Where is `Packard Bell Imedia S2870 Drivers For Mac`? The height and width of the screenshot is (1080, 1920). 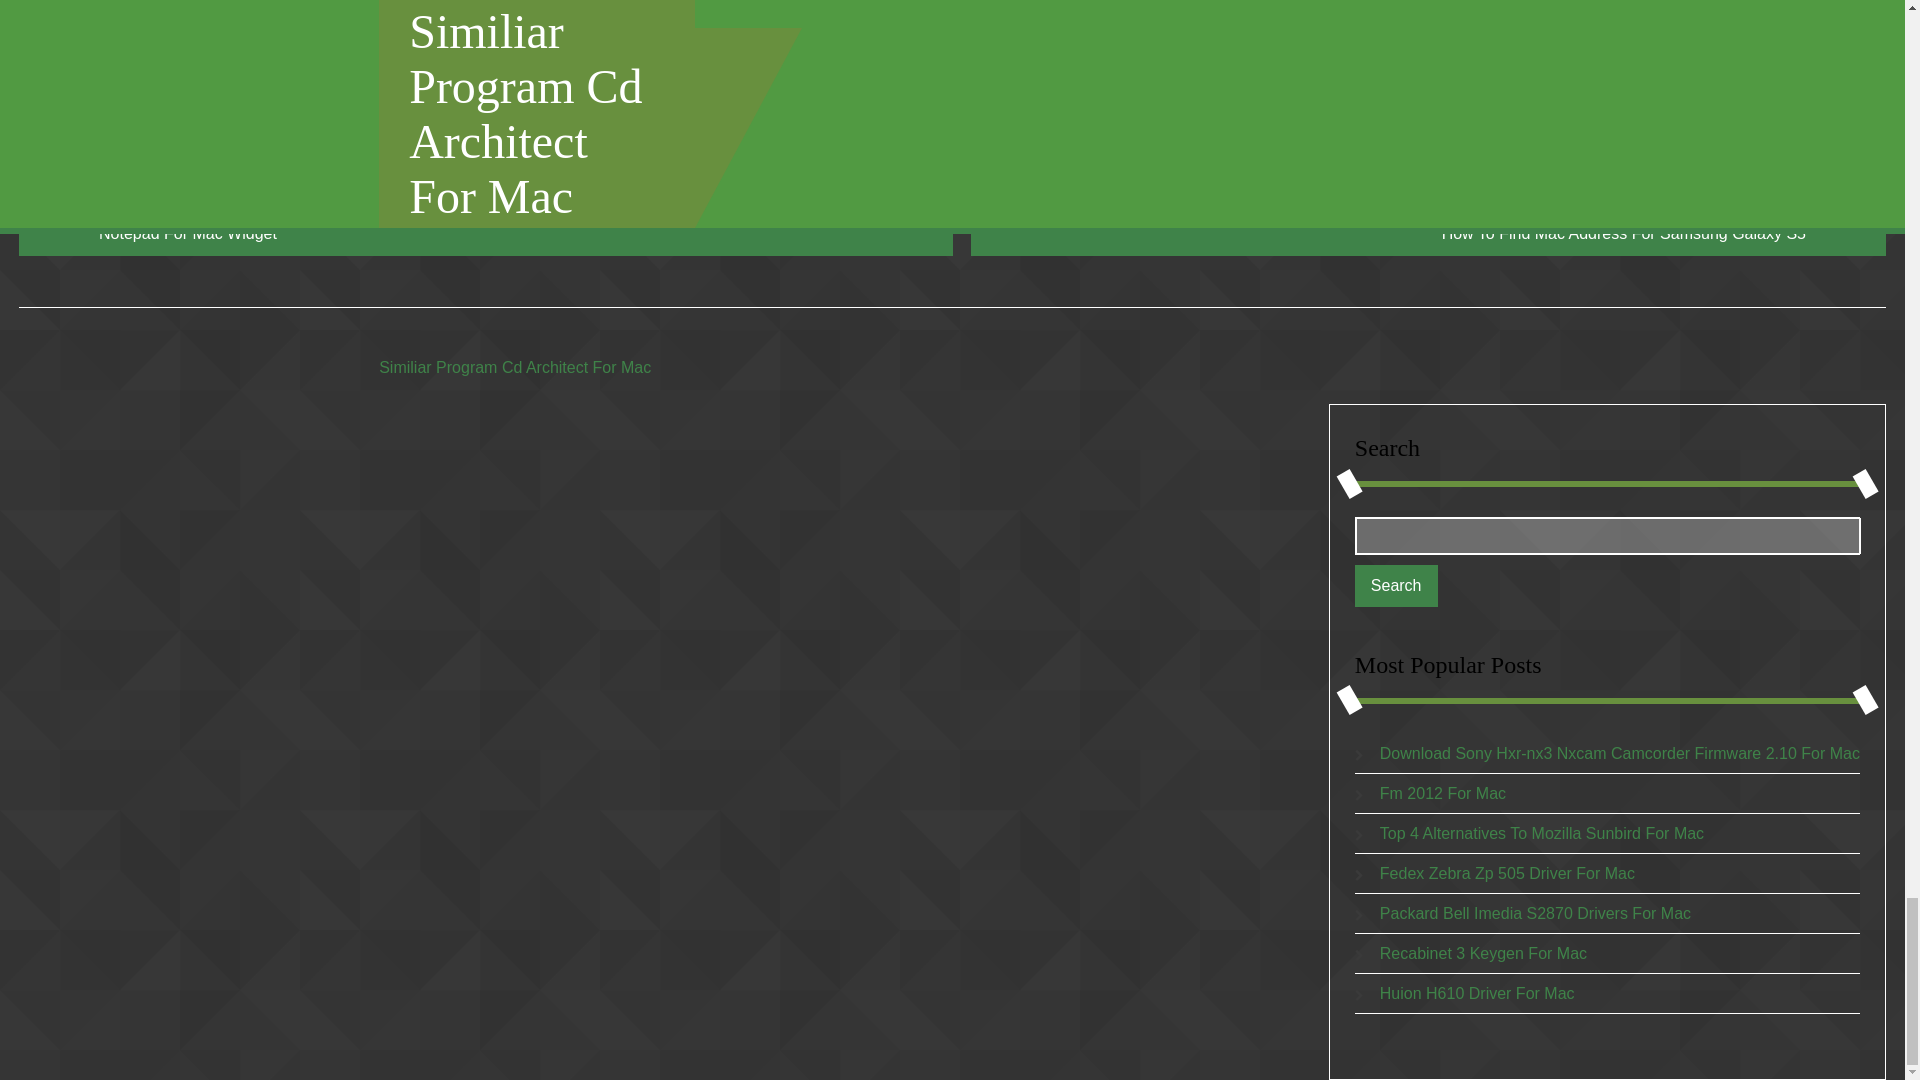 Packard Bell Imedia S2870 Drivers For Mac is located at coordinates (1536, 914).